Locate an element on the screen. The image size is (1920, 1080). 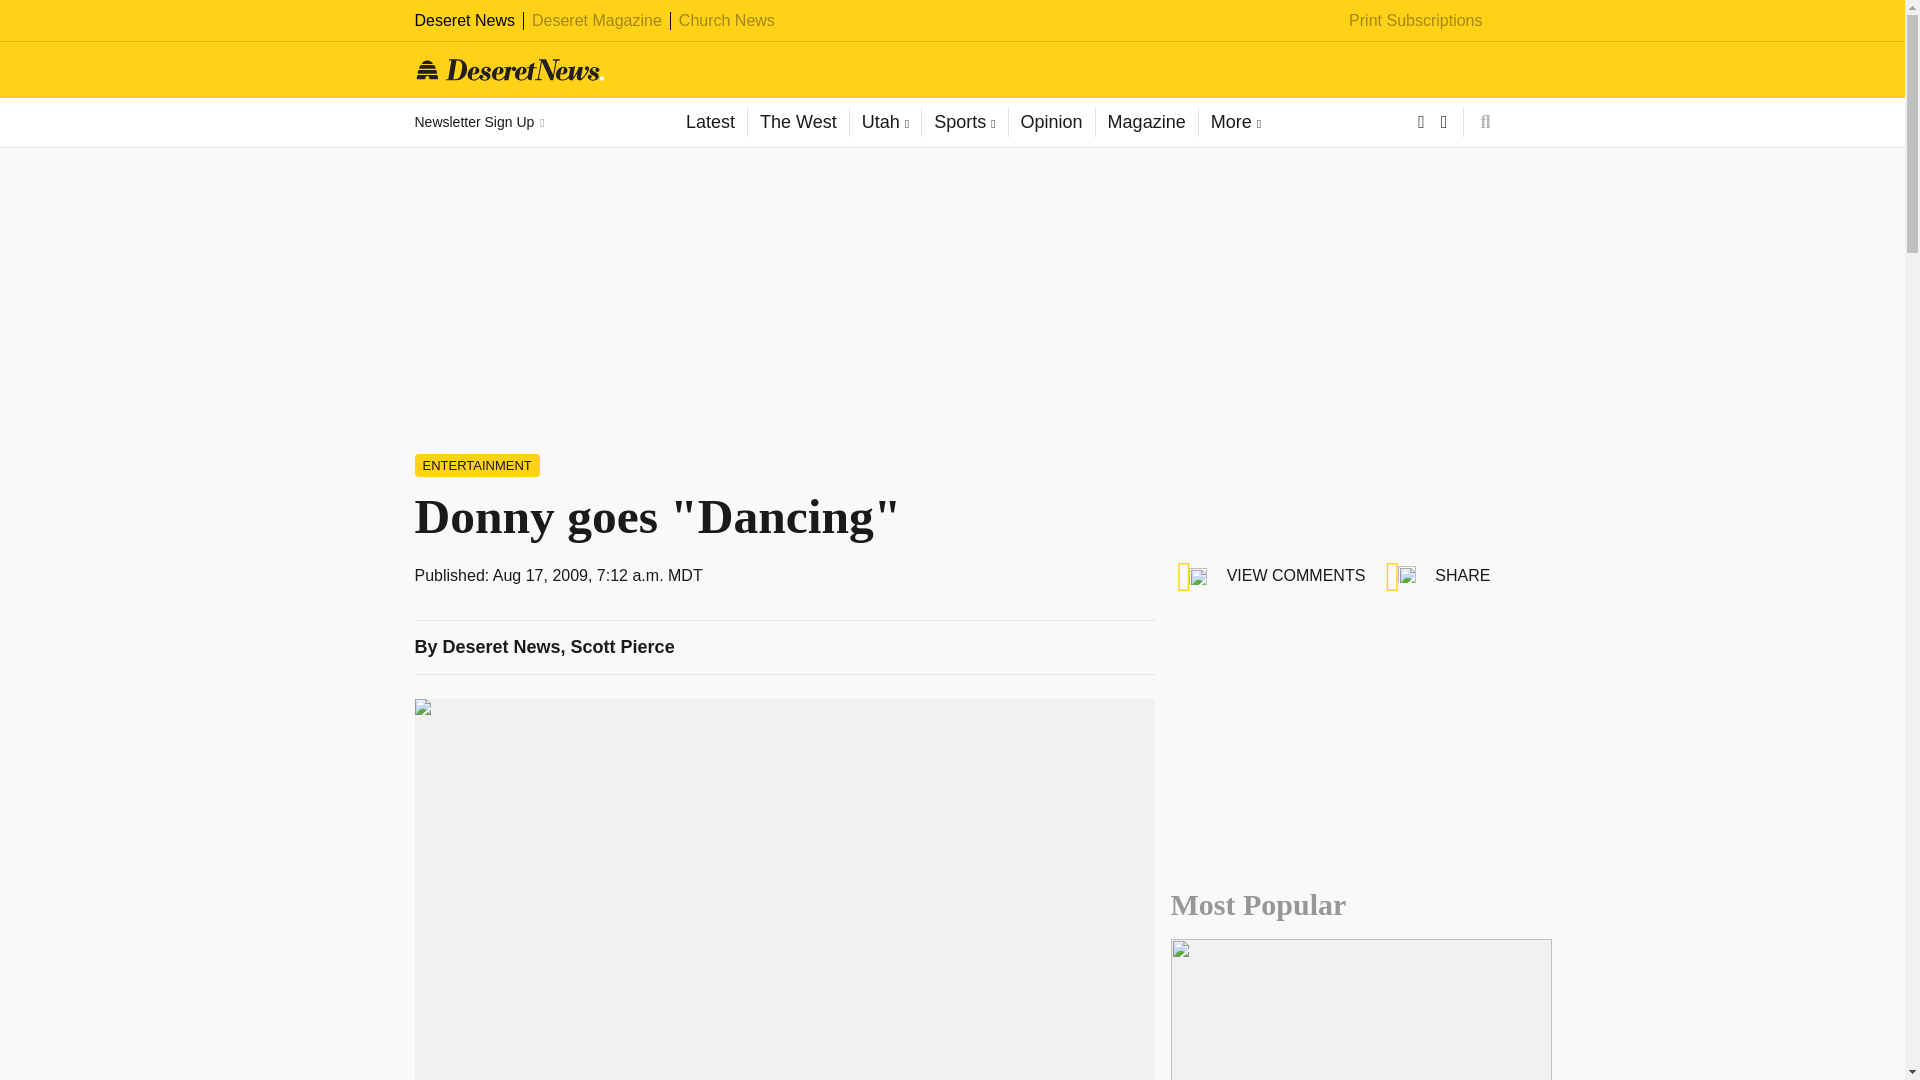
Magazine is located at coordinates (1146, 122).